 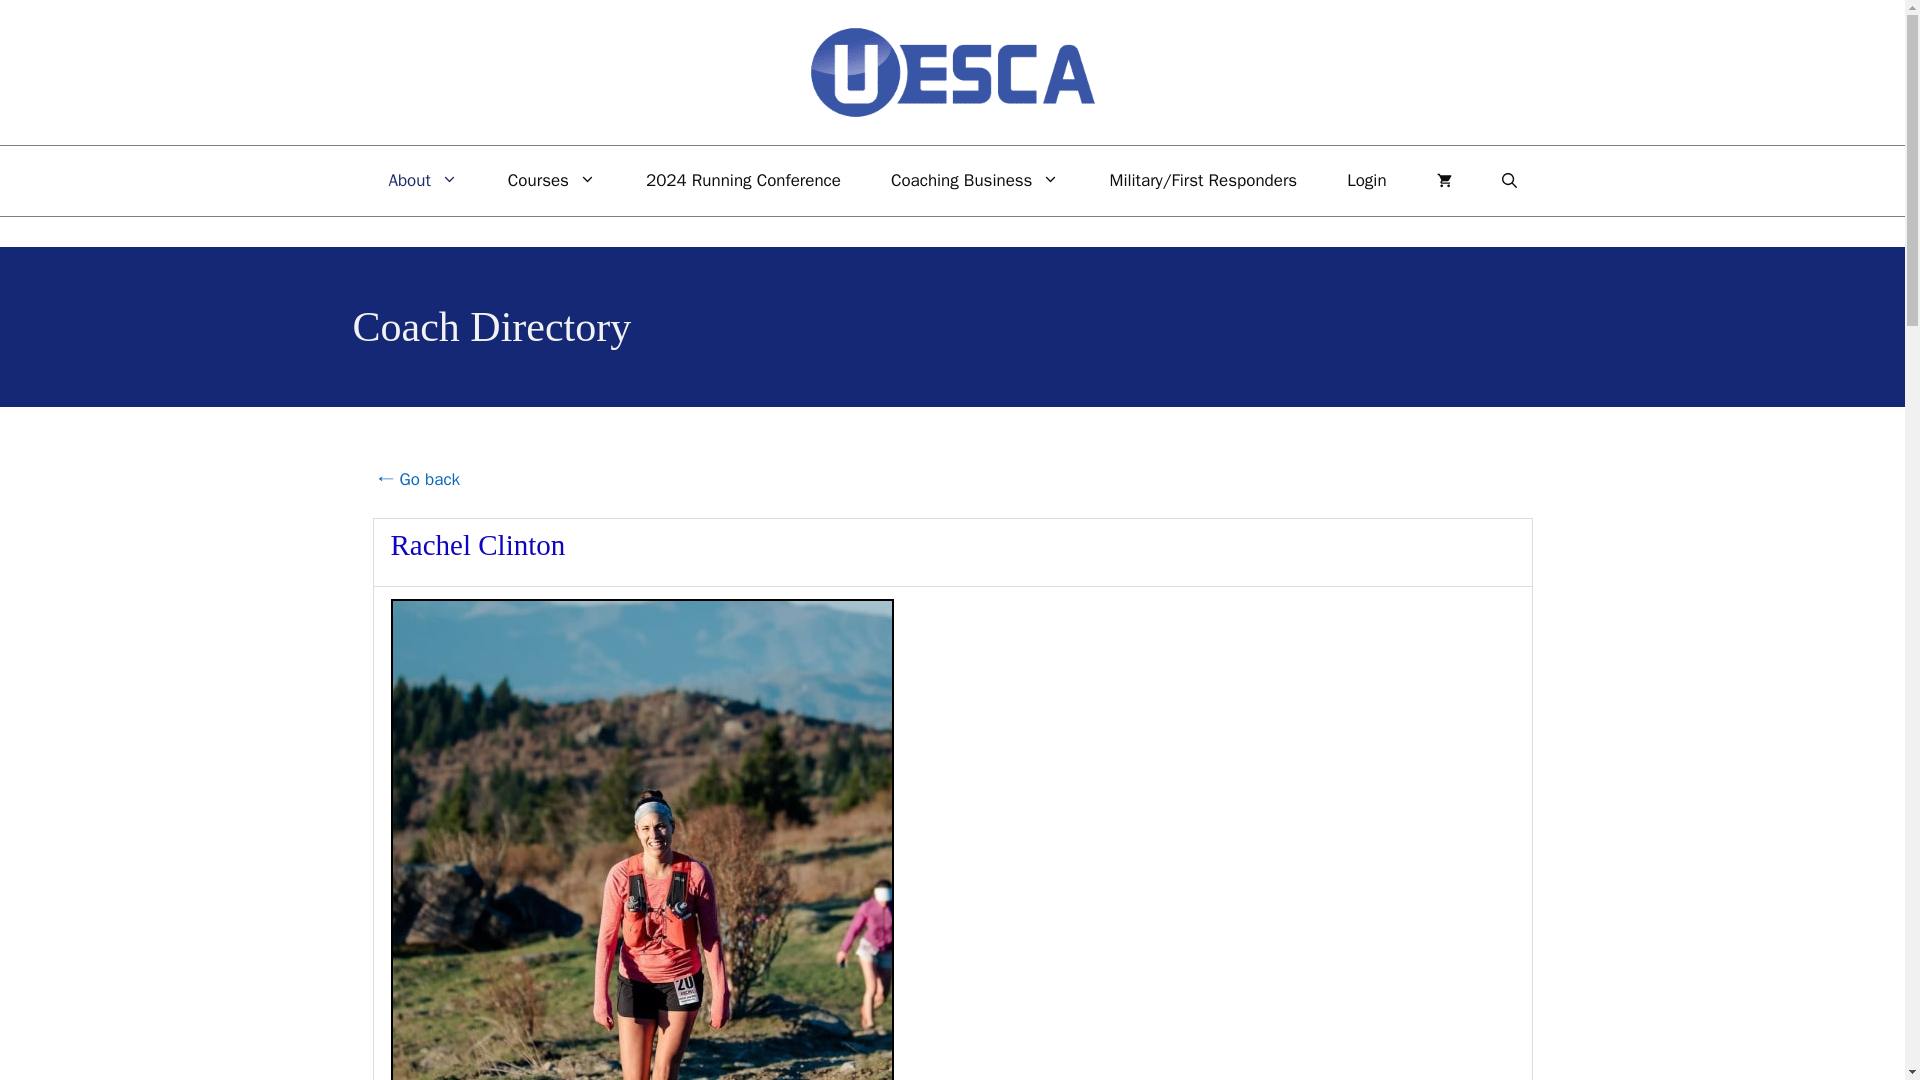 I want to click on Login, so click(x=1366, y=180).